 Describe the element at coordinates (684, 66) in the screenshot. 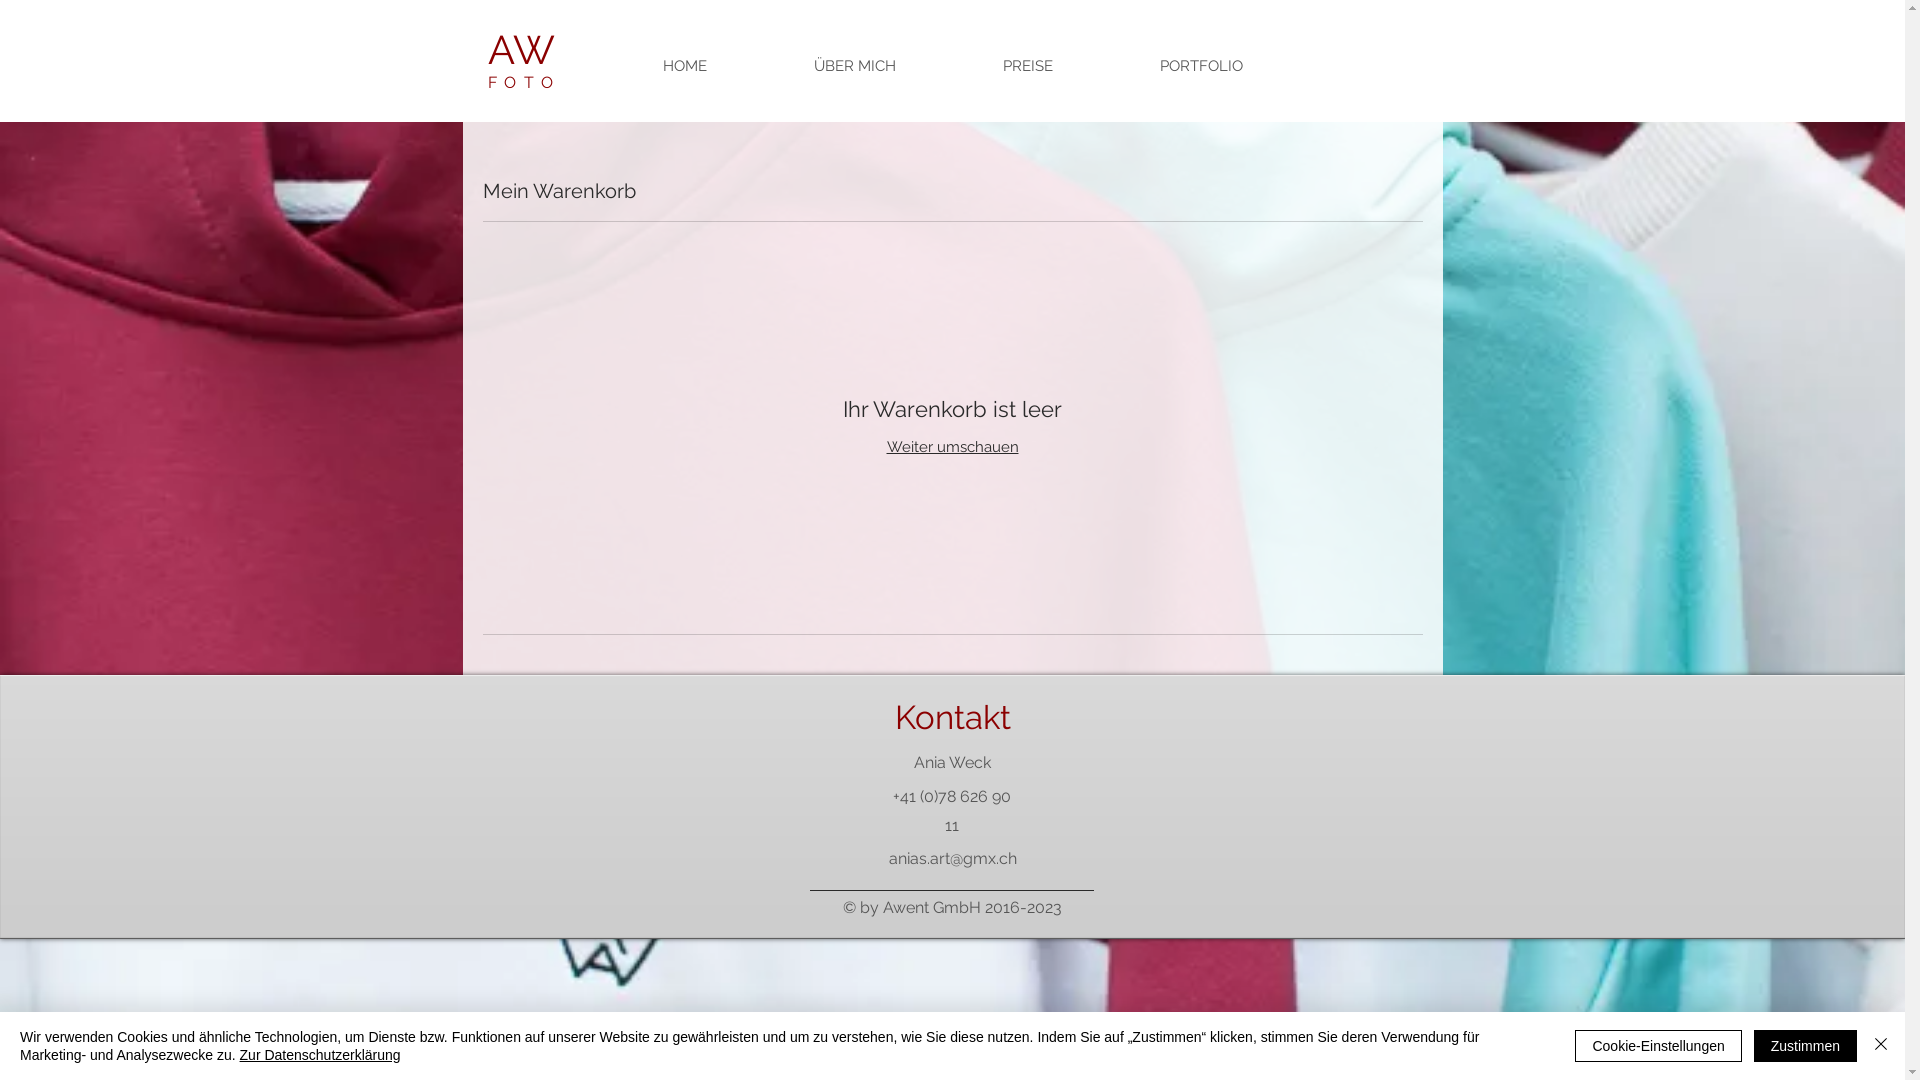

I see `HOME` at that location.